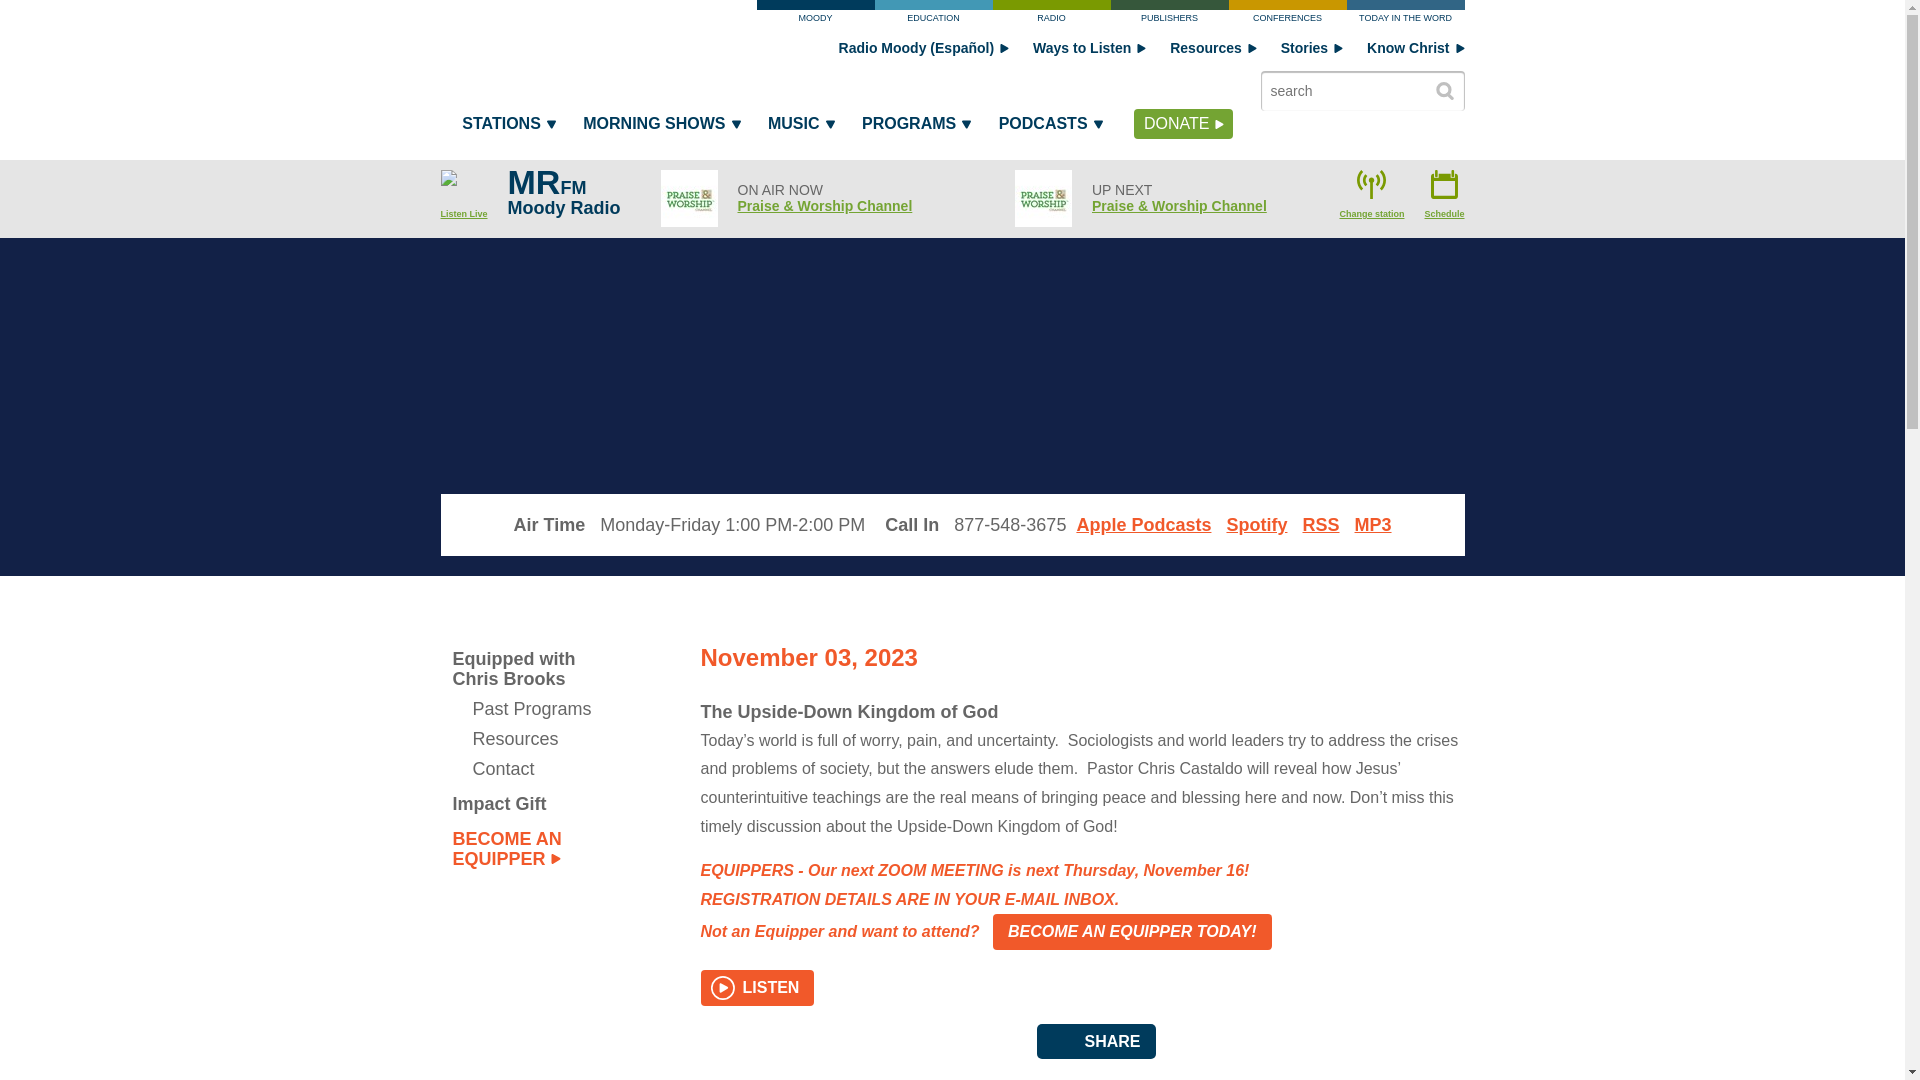  What do you see at coordinates (1256, 524) in the screenshot?
I see `Spotify` at bounding box center [1256, 524].